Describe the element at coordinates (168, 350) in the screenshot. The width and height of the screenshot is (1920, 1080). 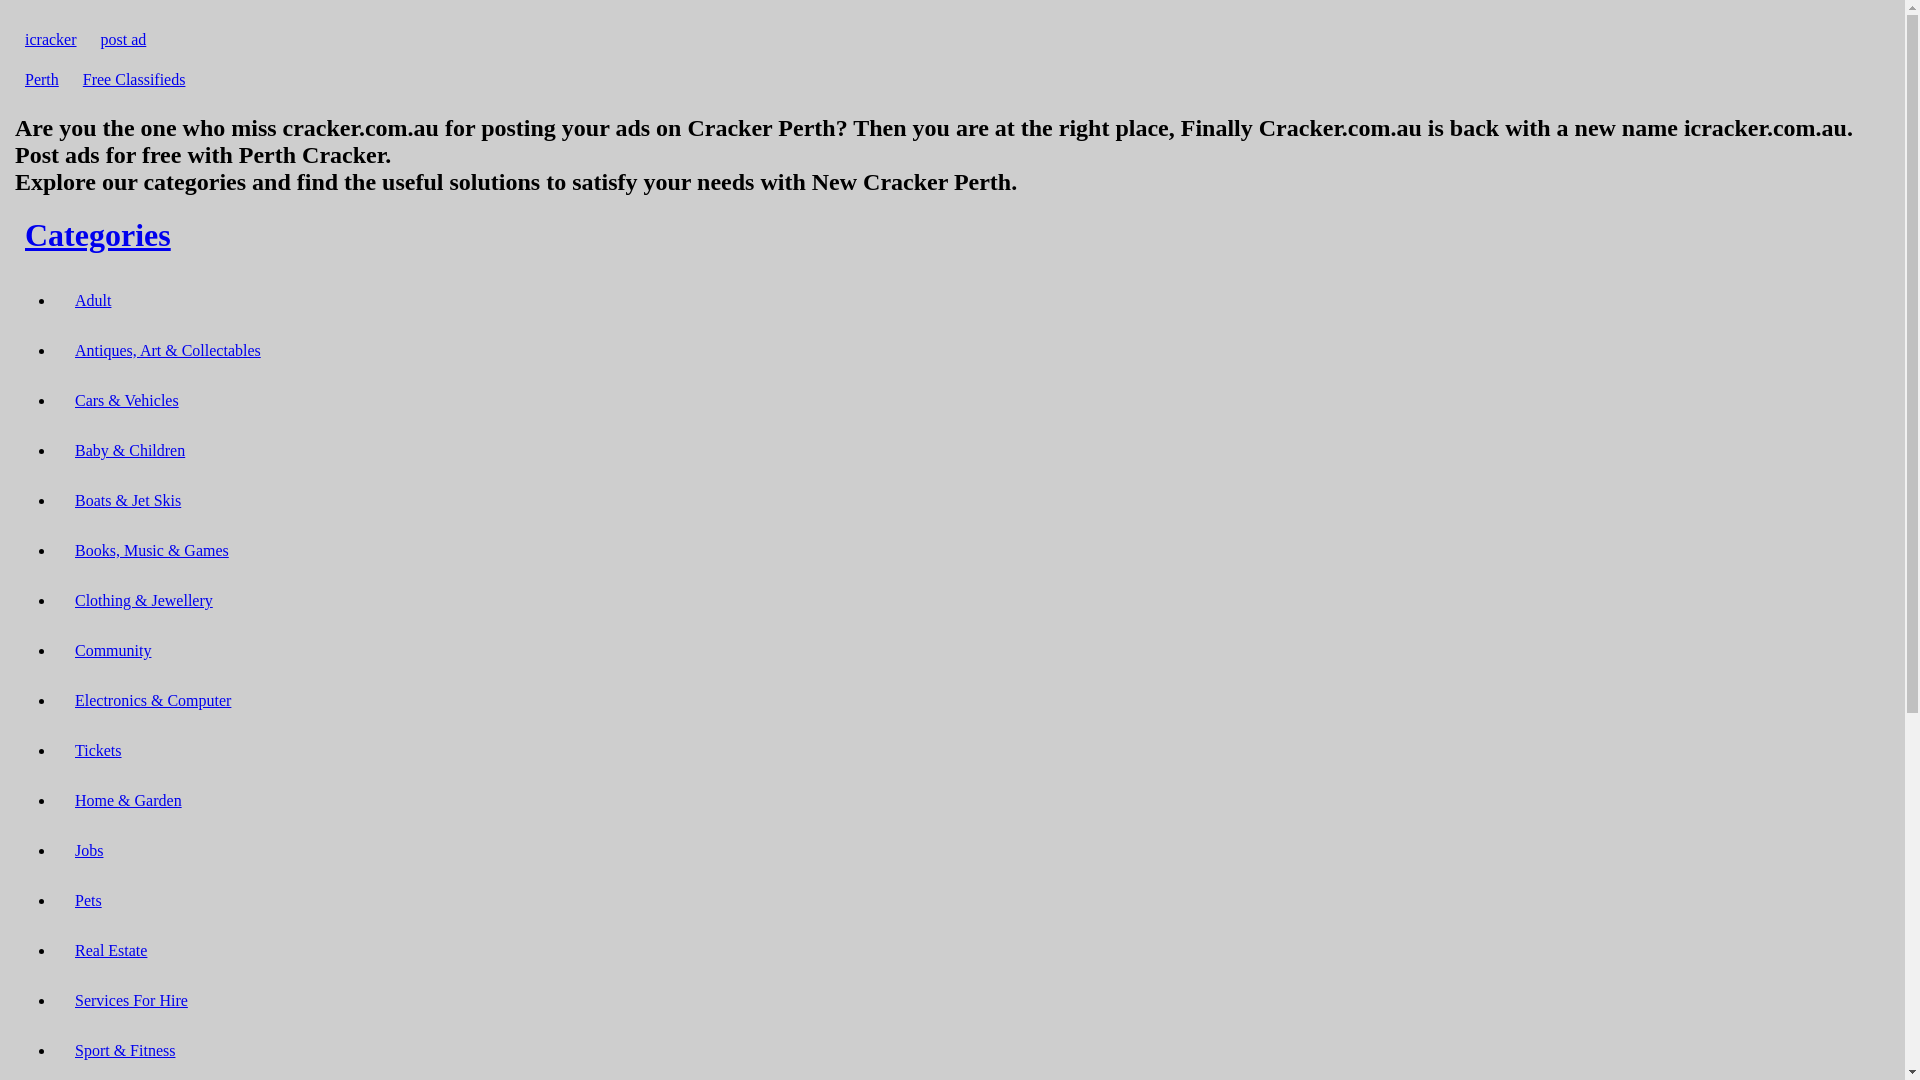
I see `Antiques, Art & Collectables` at that location.